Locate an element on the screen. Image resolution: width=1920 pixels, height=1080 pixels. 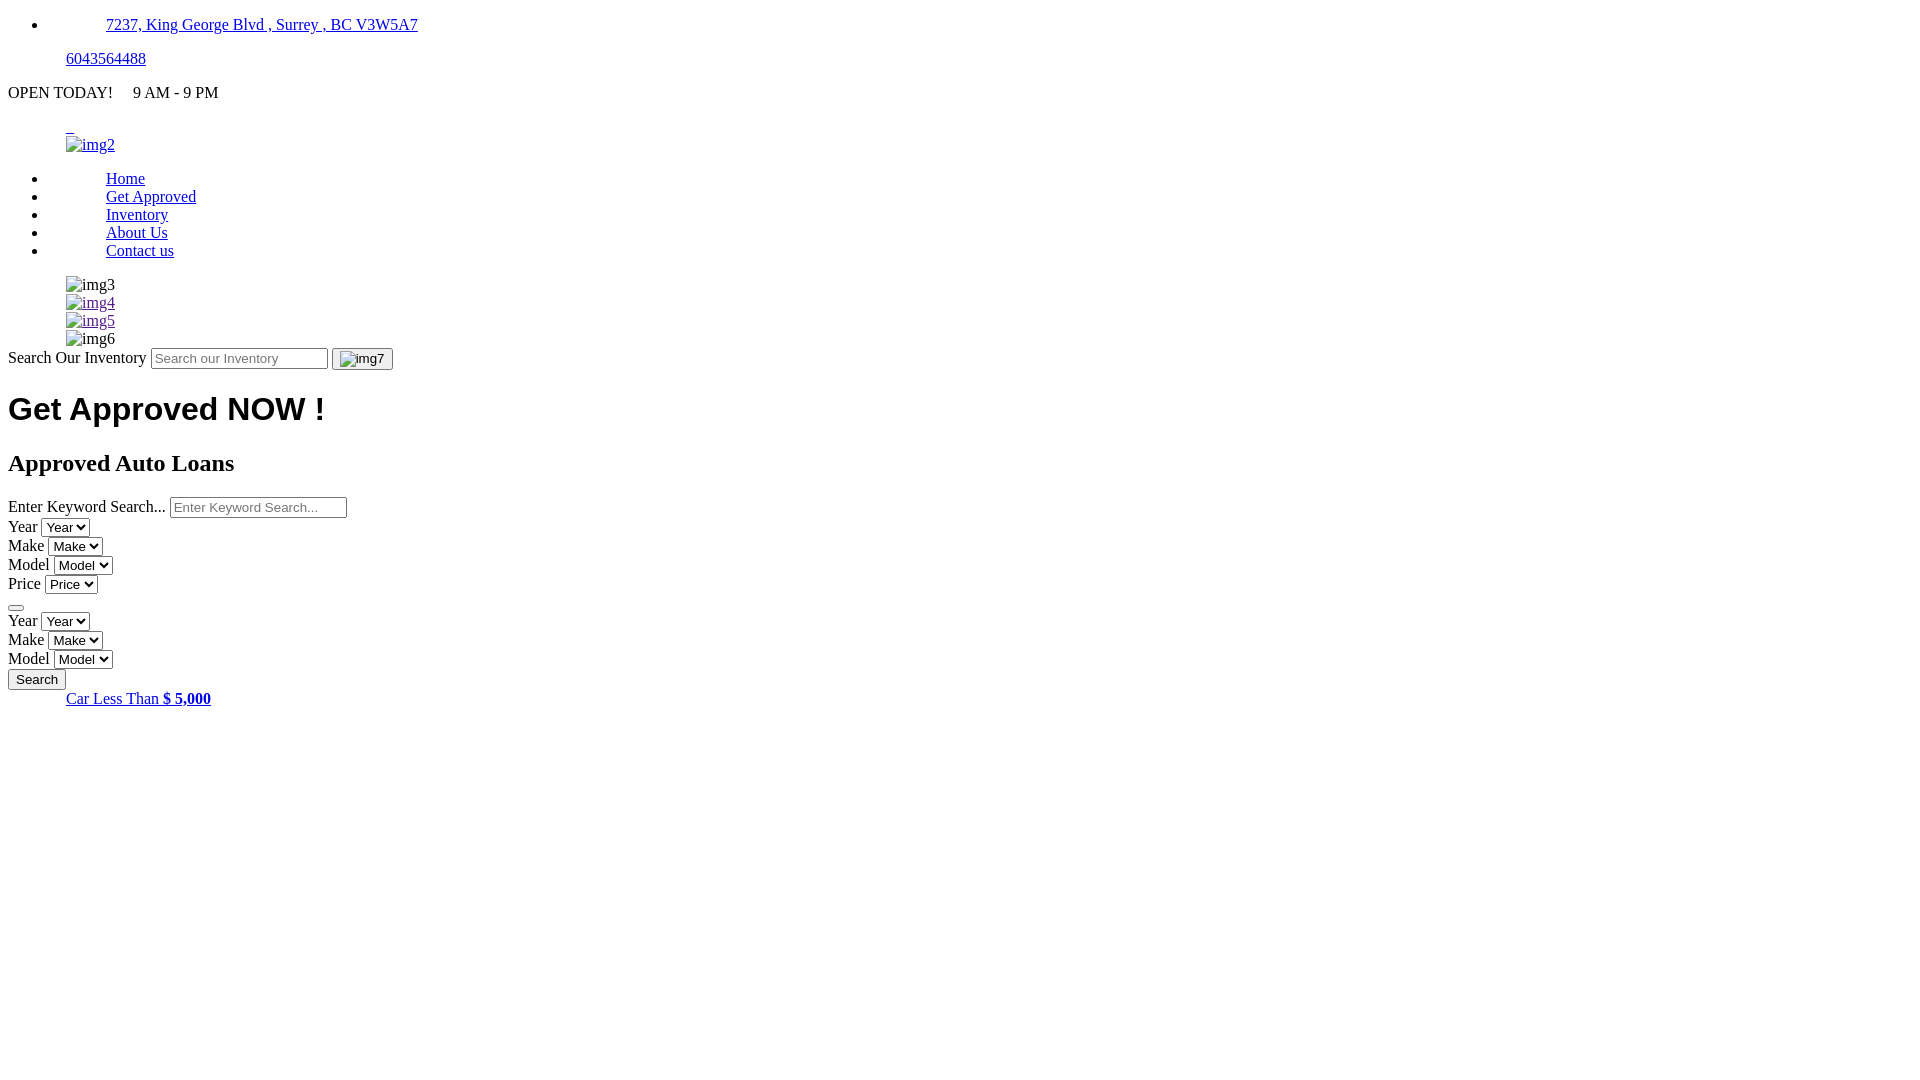
Car Less Than $ 5,000 is located at coordinates (138, 698).